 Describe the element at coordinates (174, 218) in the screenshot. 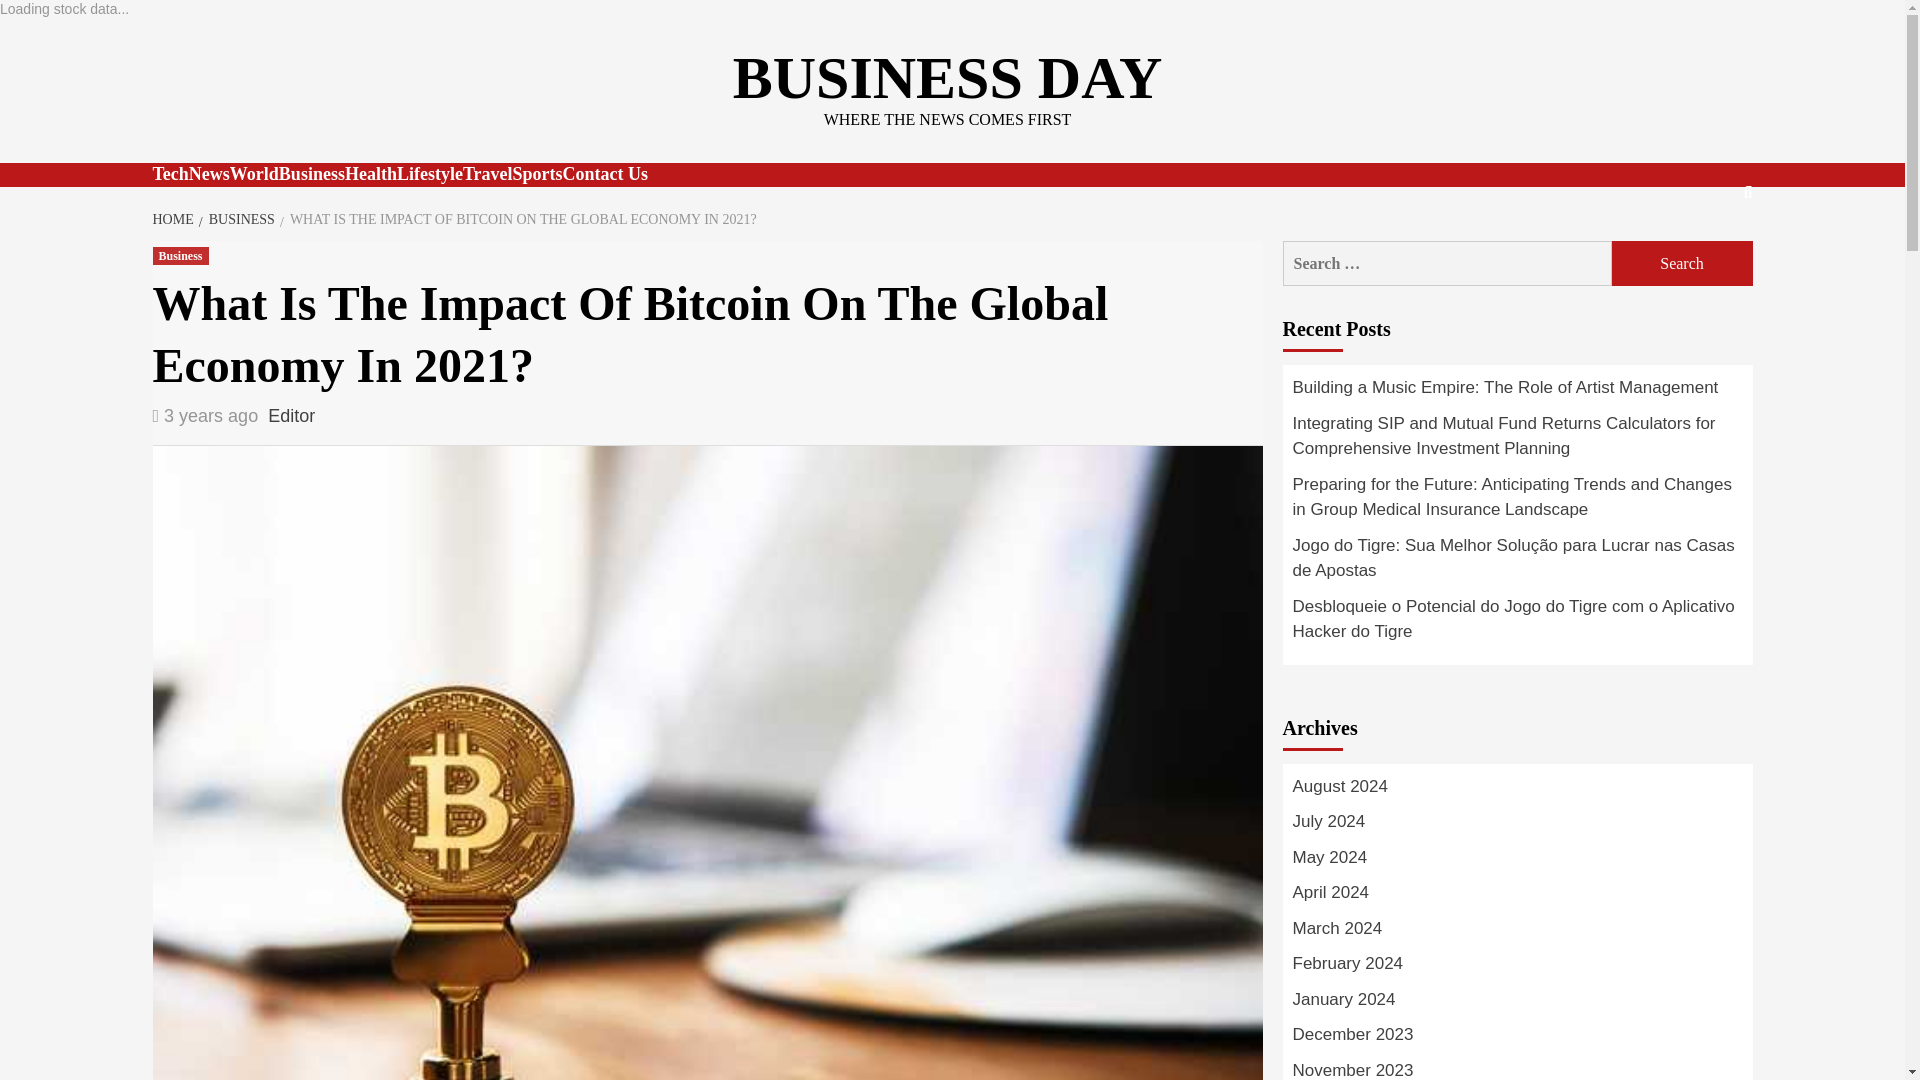

I see `HOME` at that location.